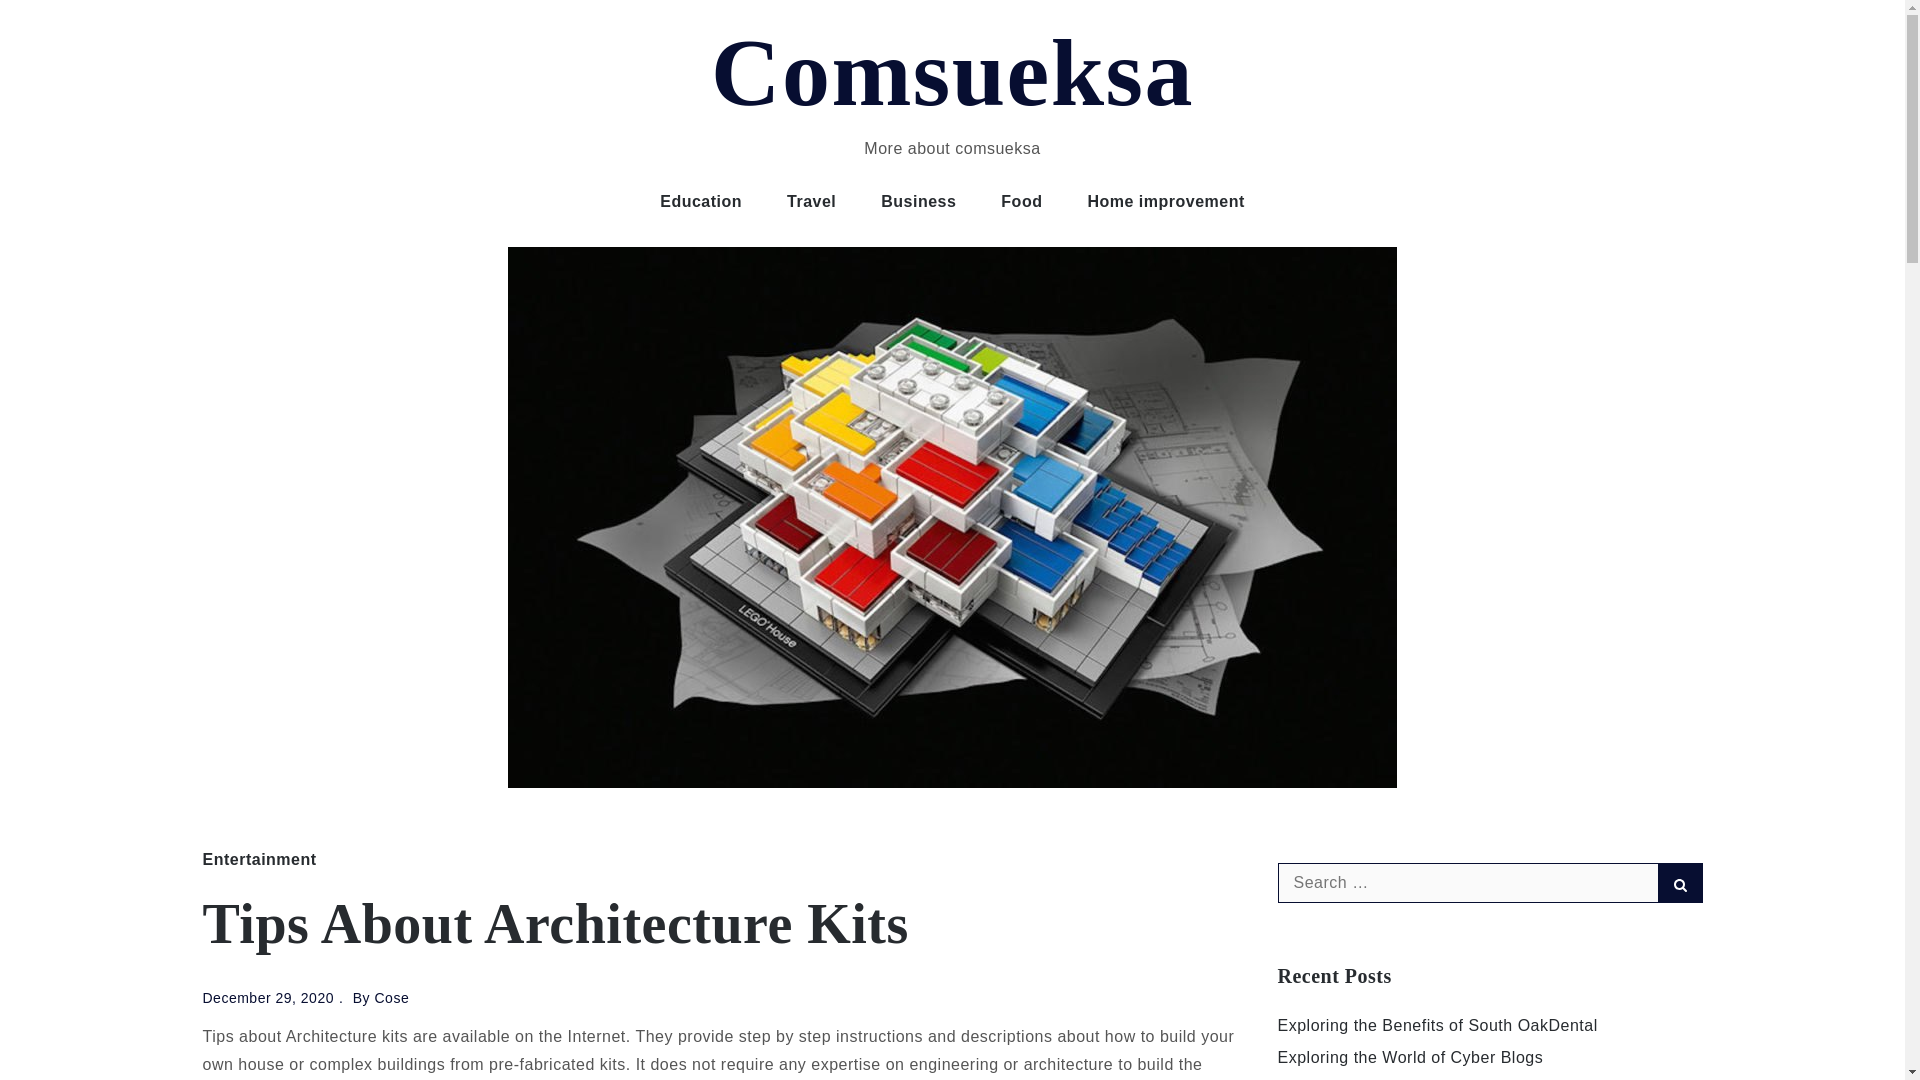  What do you see at coordinates (1438, 1025) in the screenshot?
I see `Exploring the Benefits of South OakDental` at bounding box center [1438, 1025].